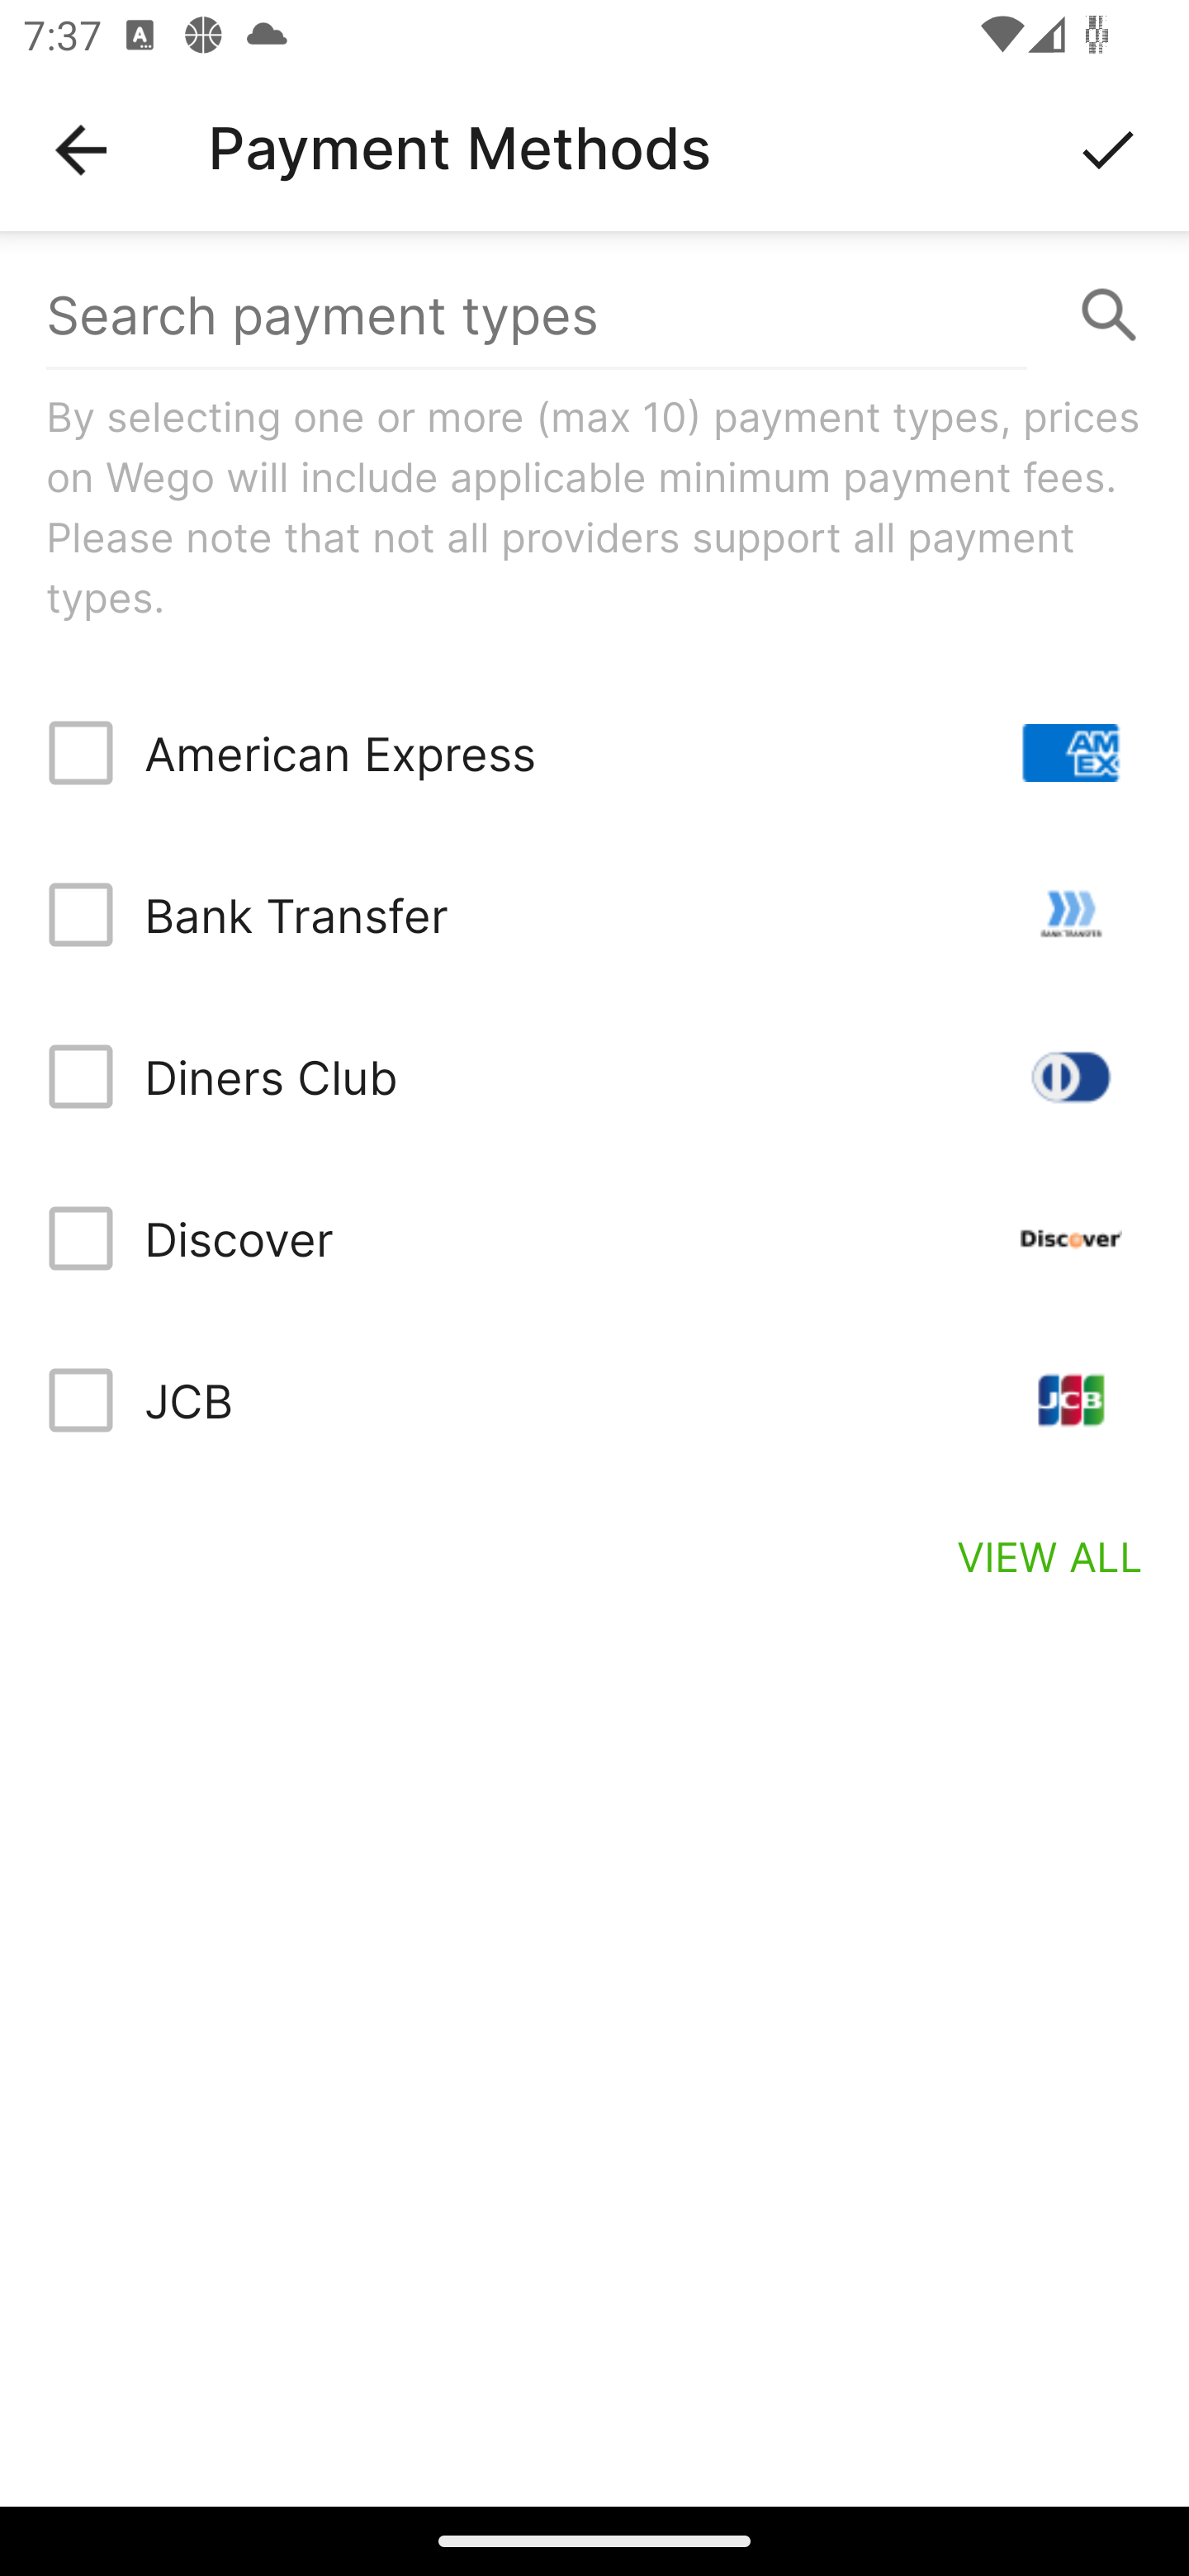 Image resolution: width=1189 pixels, height=2576 pixels. I want to click on JCB, so click(594, 1399).